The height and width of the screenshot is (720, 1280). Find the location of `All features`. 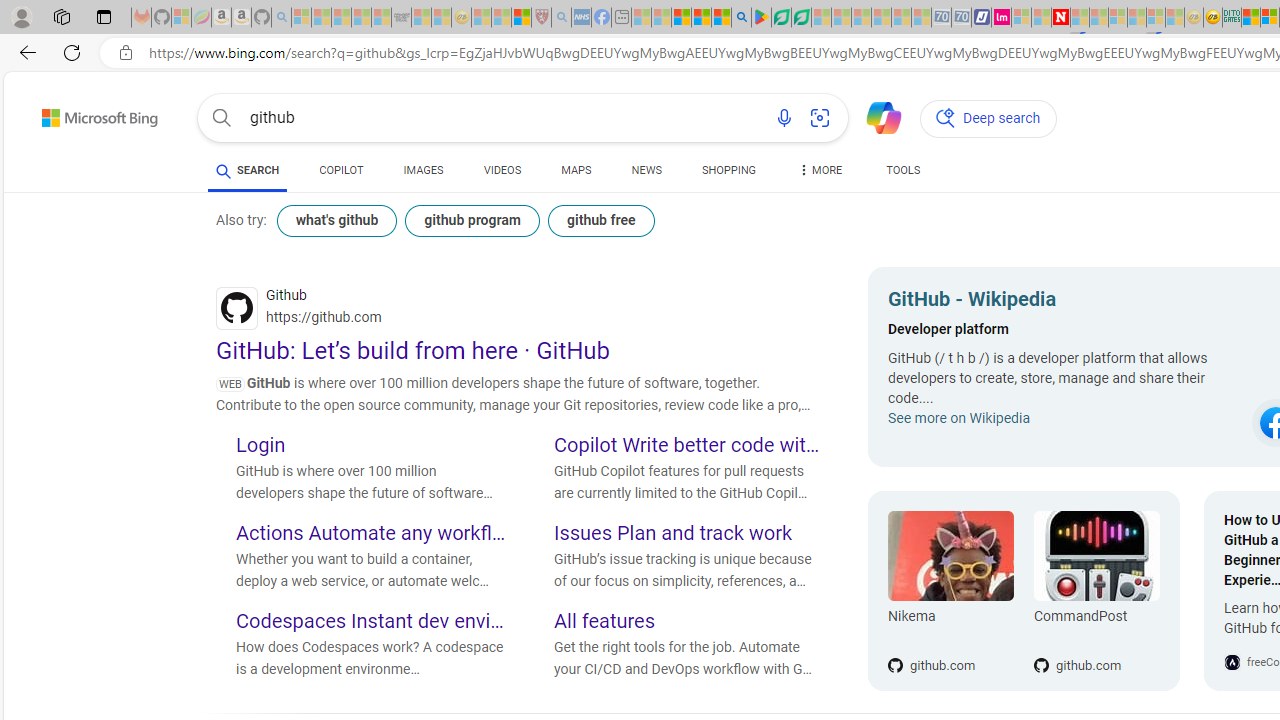

All features is located at coordinates (689, 623).